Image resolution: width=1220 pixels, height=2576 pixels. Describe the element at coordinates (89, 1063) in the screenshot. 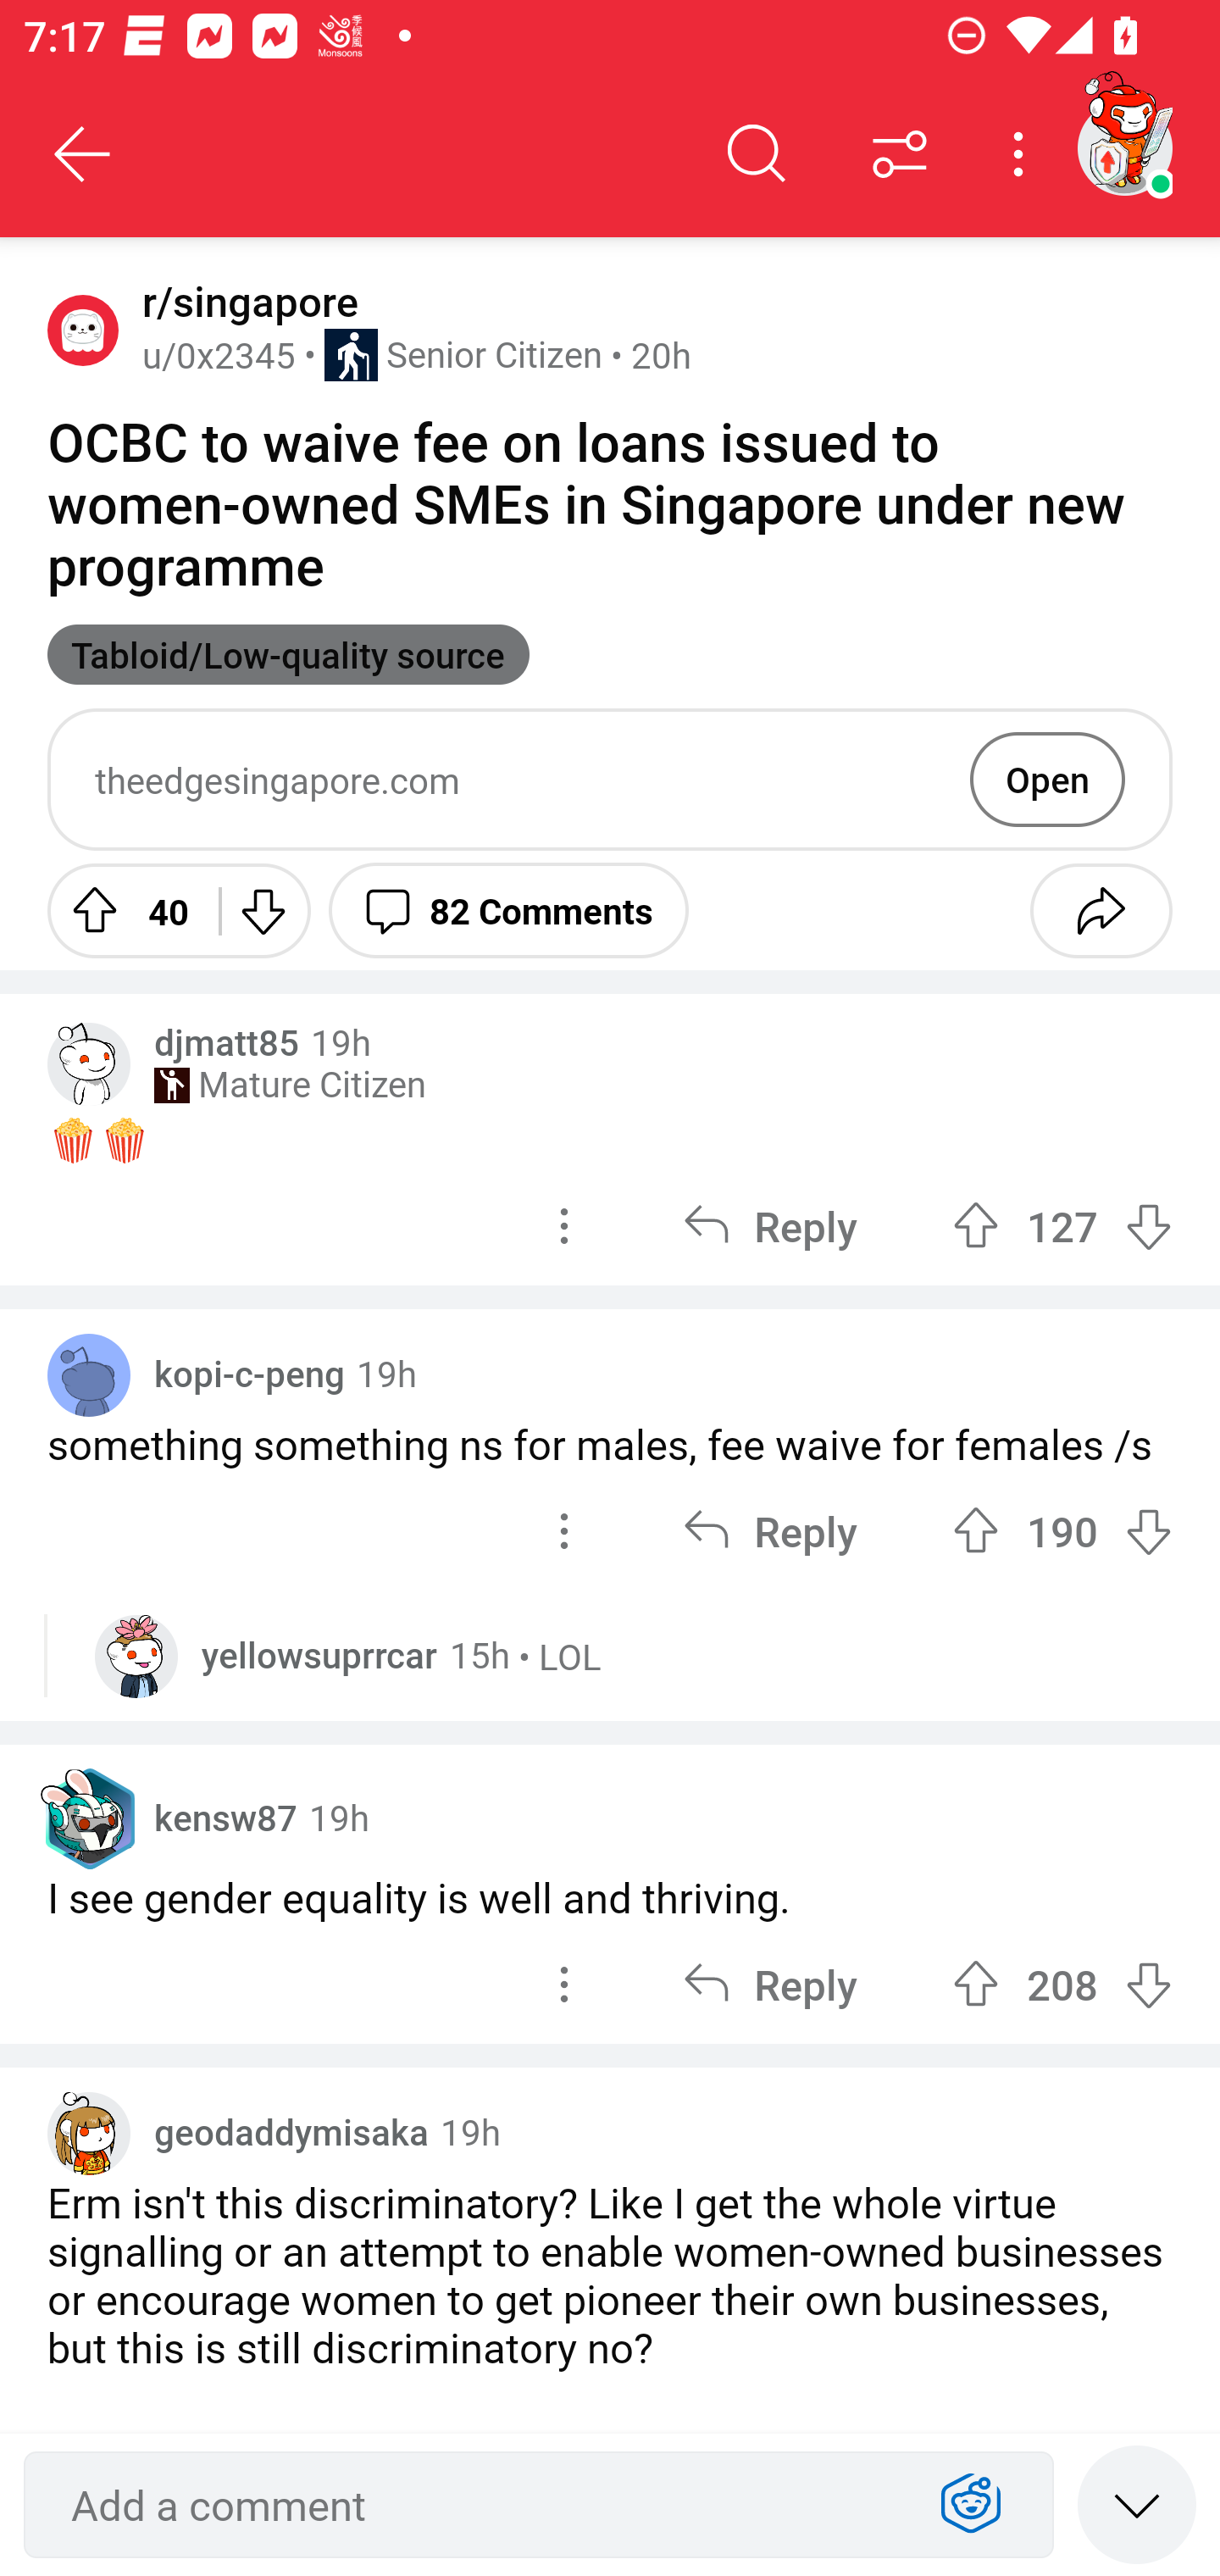

I see `Custom avatar` at that location.